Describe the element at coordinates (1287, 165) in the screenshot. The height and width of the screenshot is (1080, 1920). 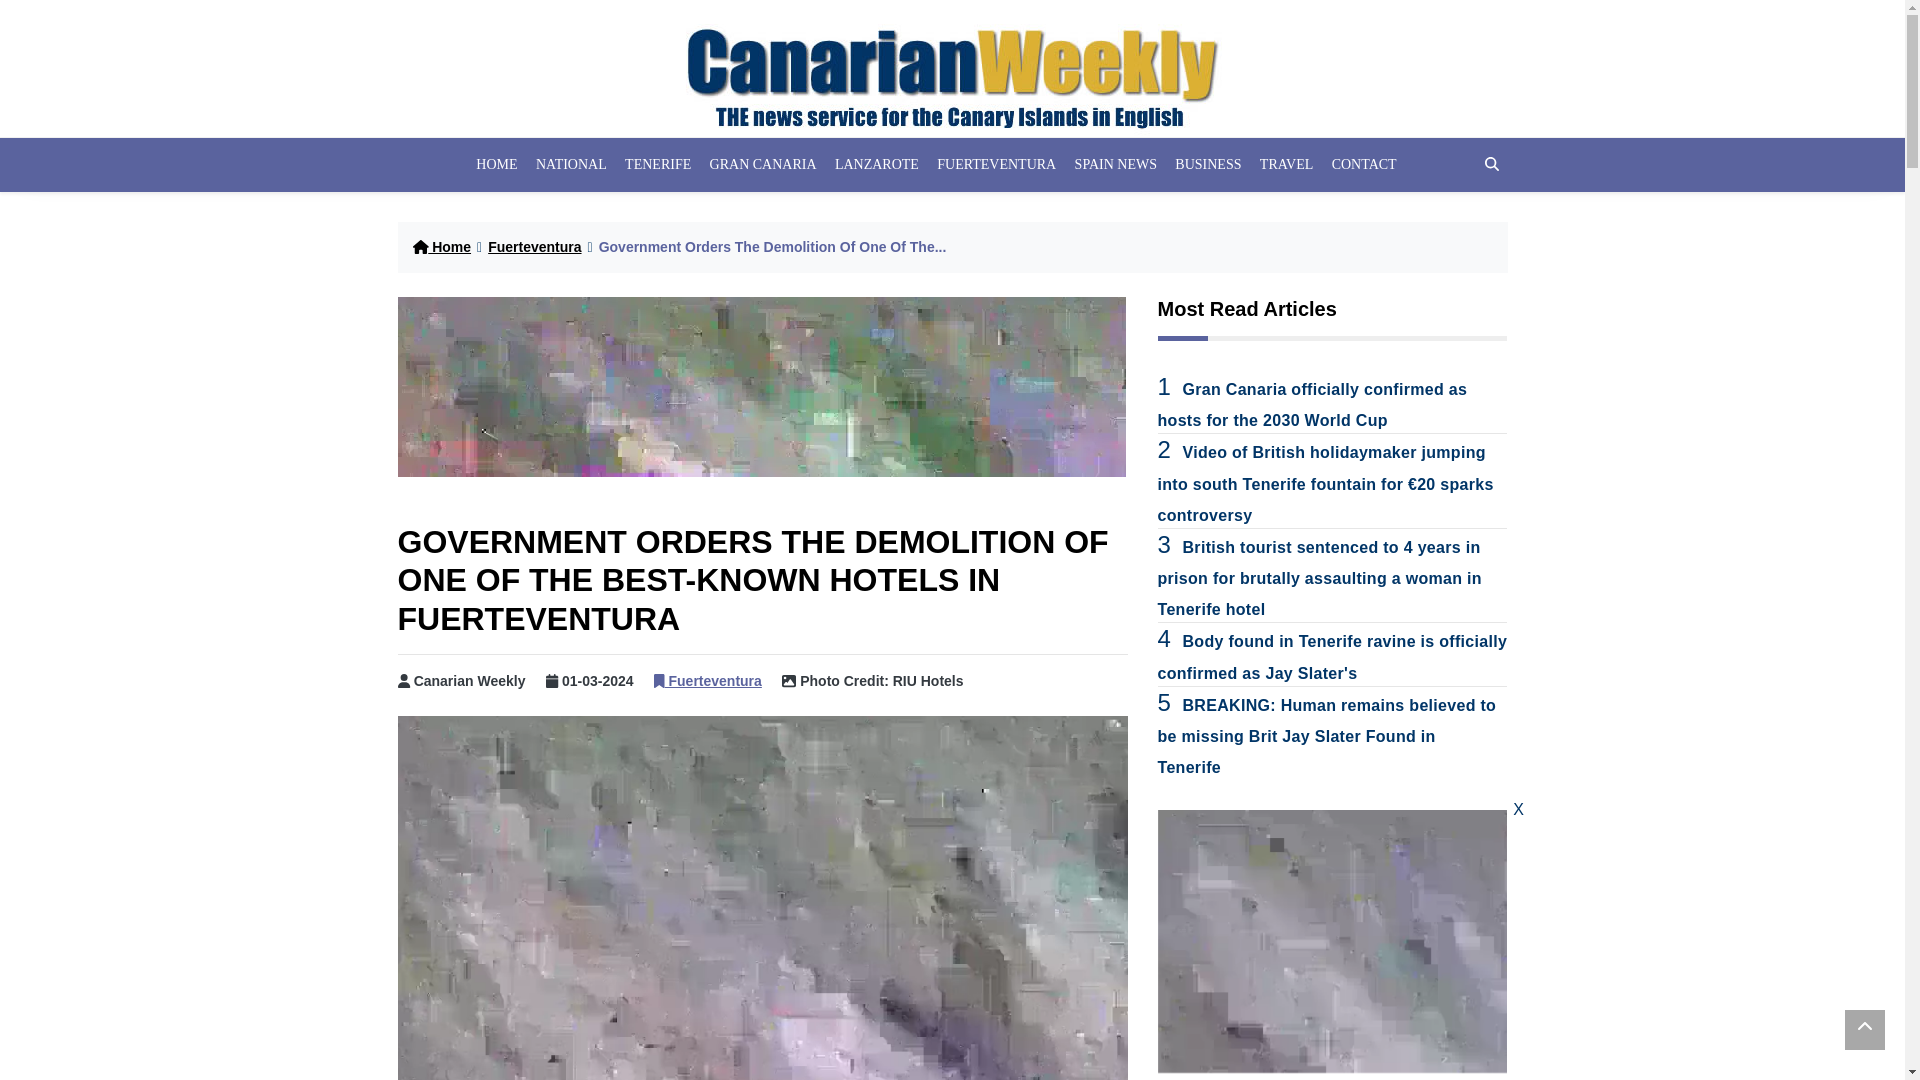
I see `TRAVEL` at that location.